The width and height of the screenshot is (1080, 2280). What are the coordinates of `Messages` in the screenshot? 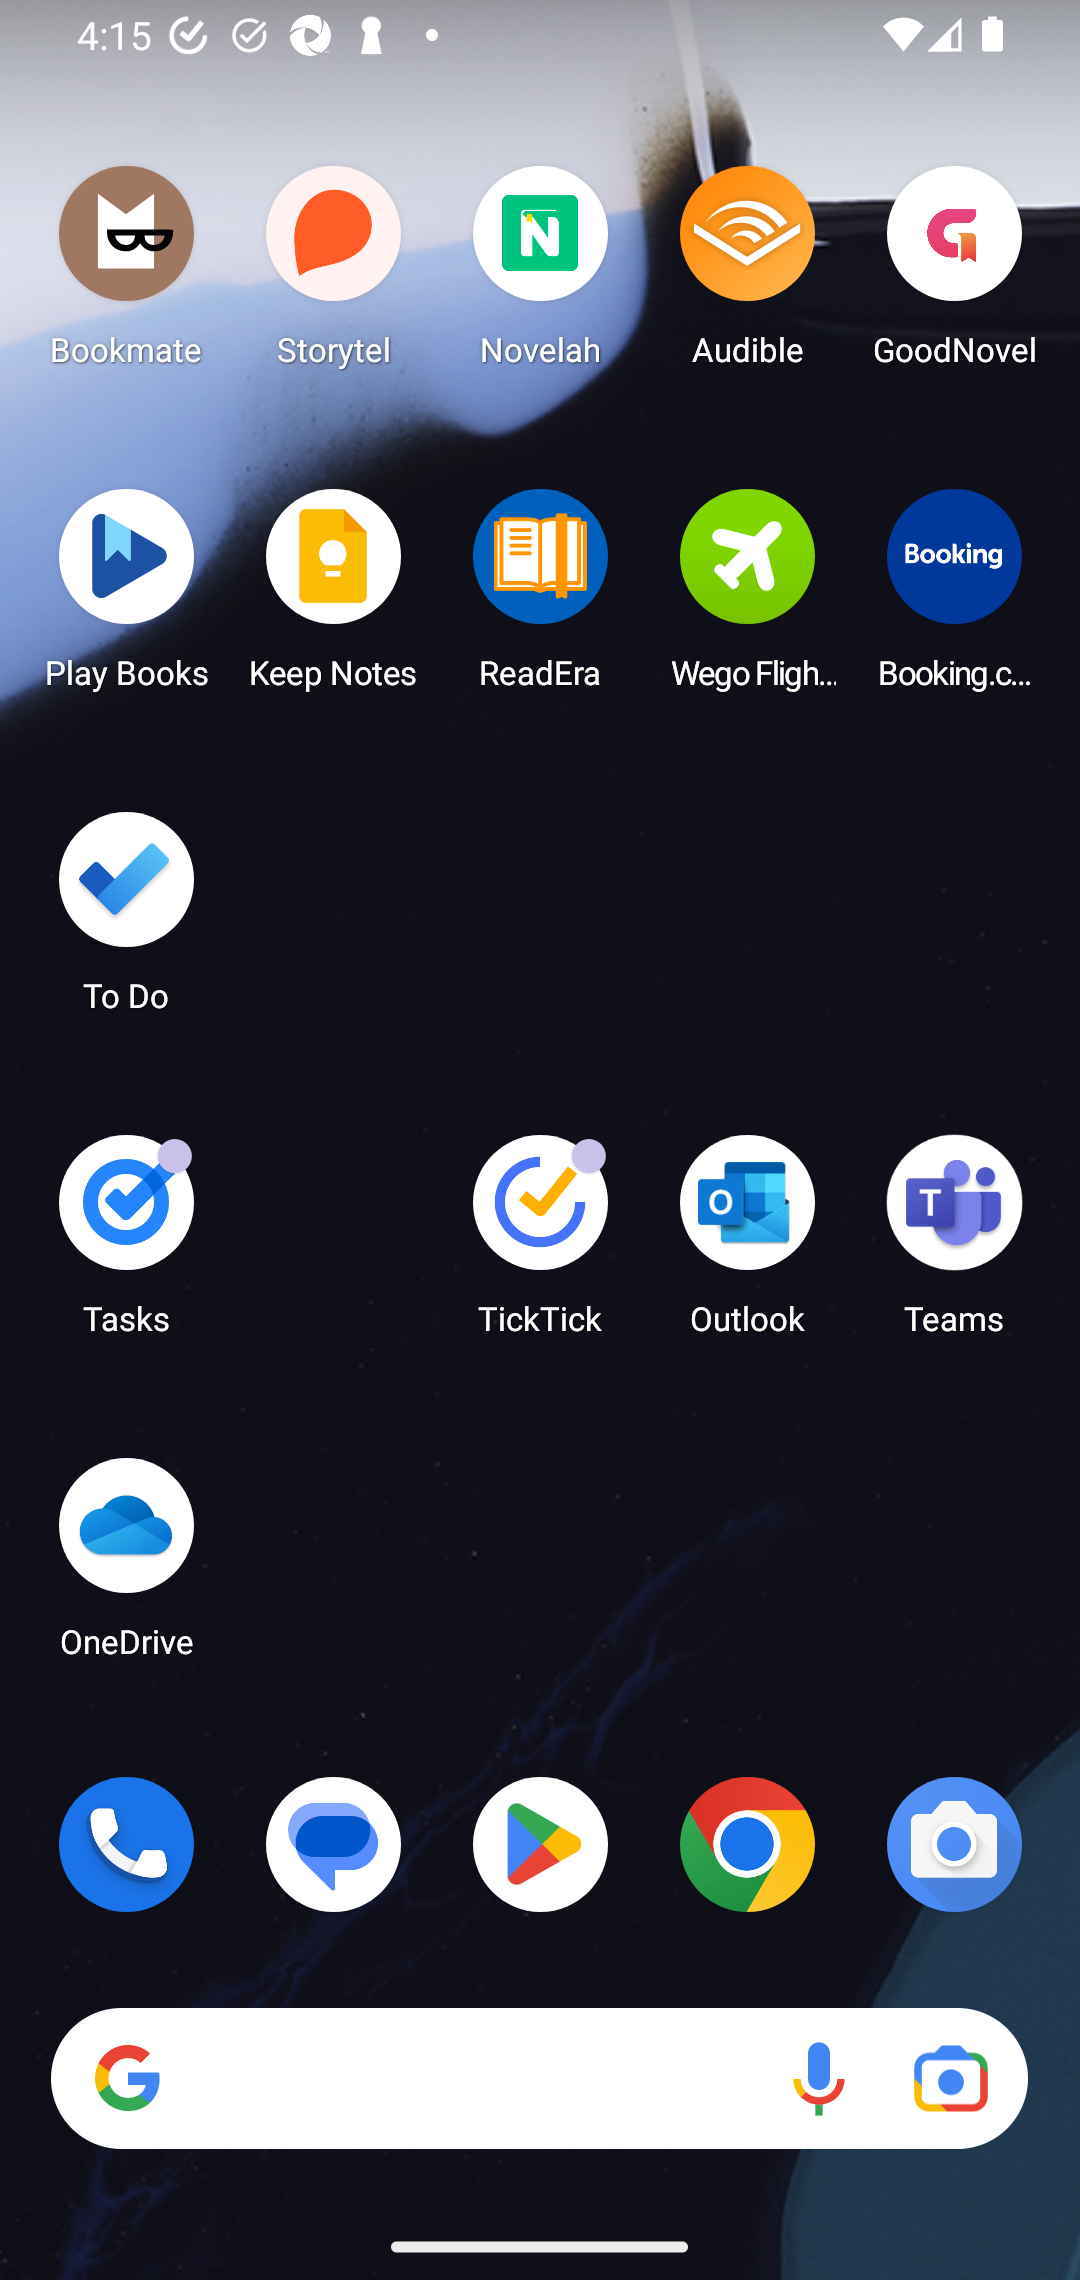 It's located at (334, 1844).